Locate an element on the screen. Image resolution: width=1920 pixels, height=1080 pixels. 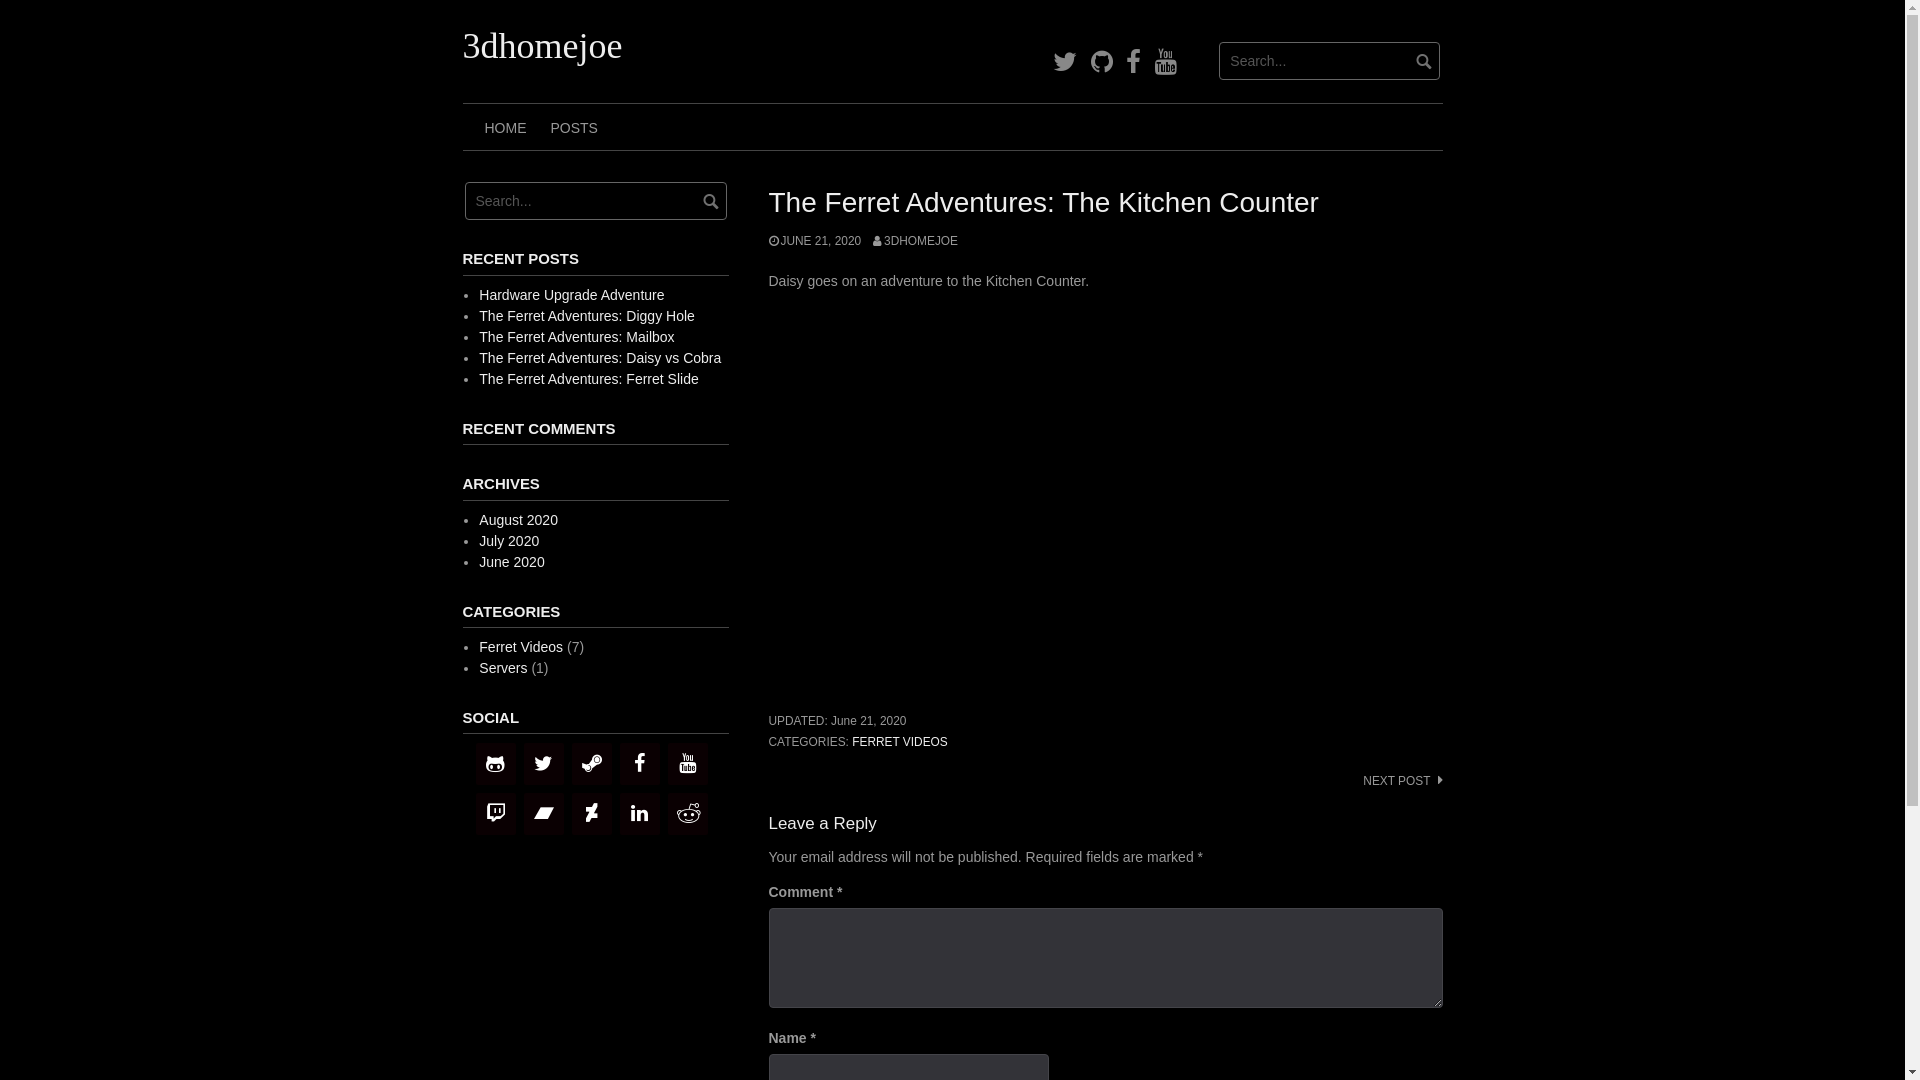
Facebook is located at coordinates (1134, 62).